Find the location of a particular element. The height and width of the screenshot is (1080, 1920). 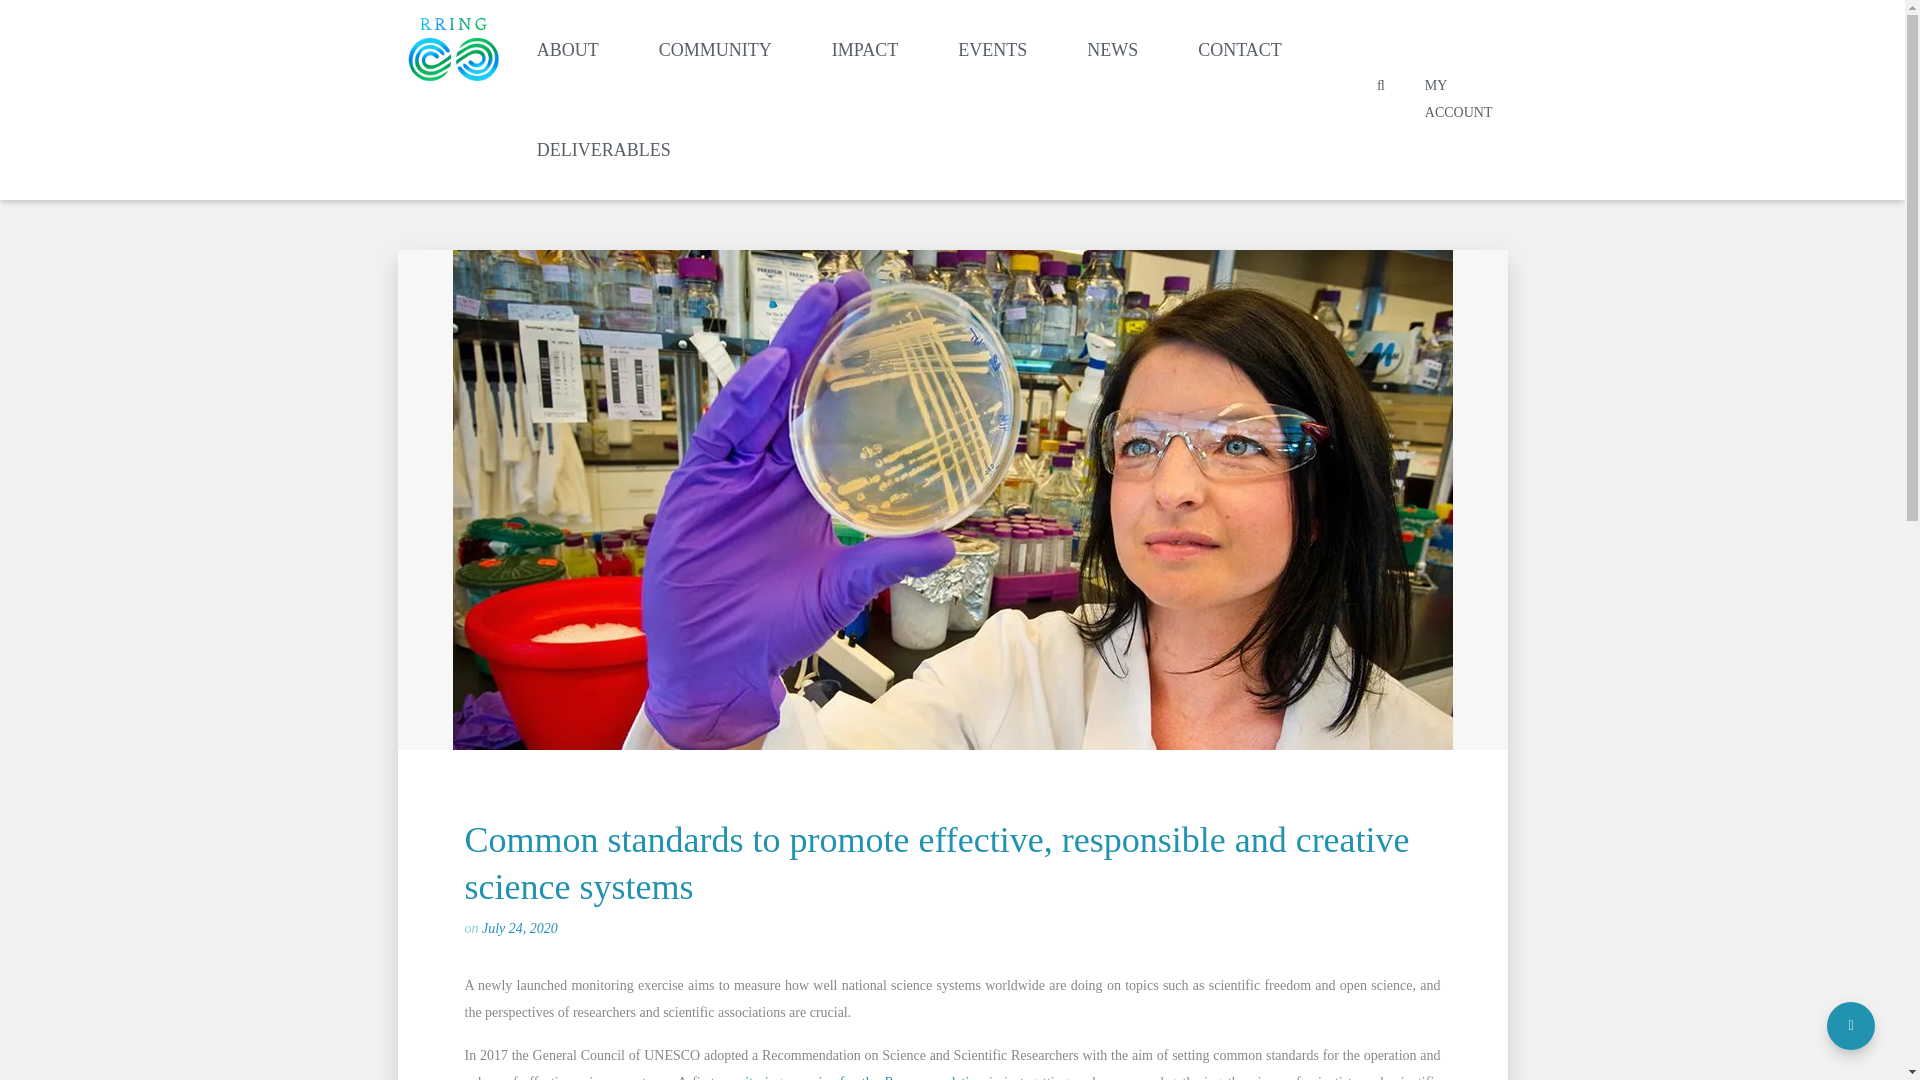

CONTACT is located at coordinates (1239, 50).